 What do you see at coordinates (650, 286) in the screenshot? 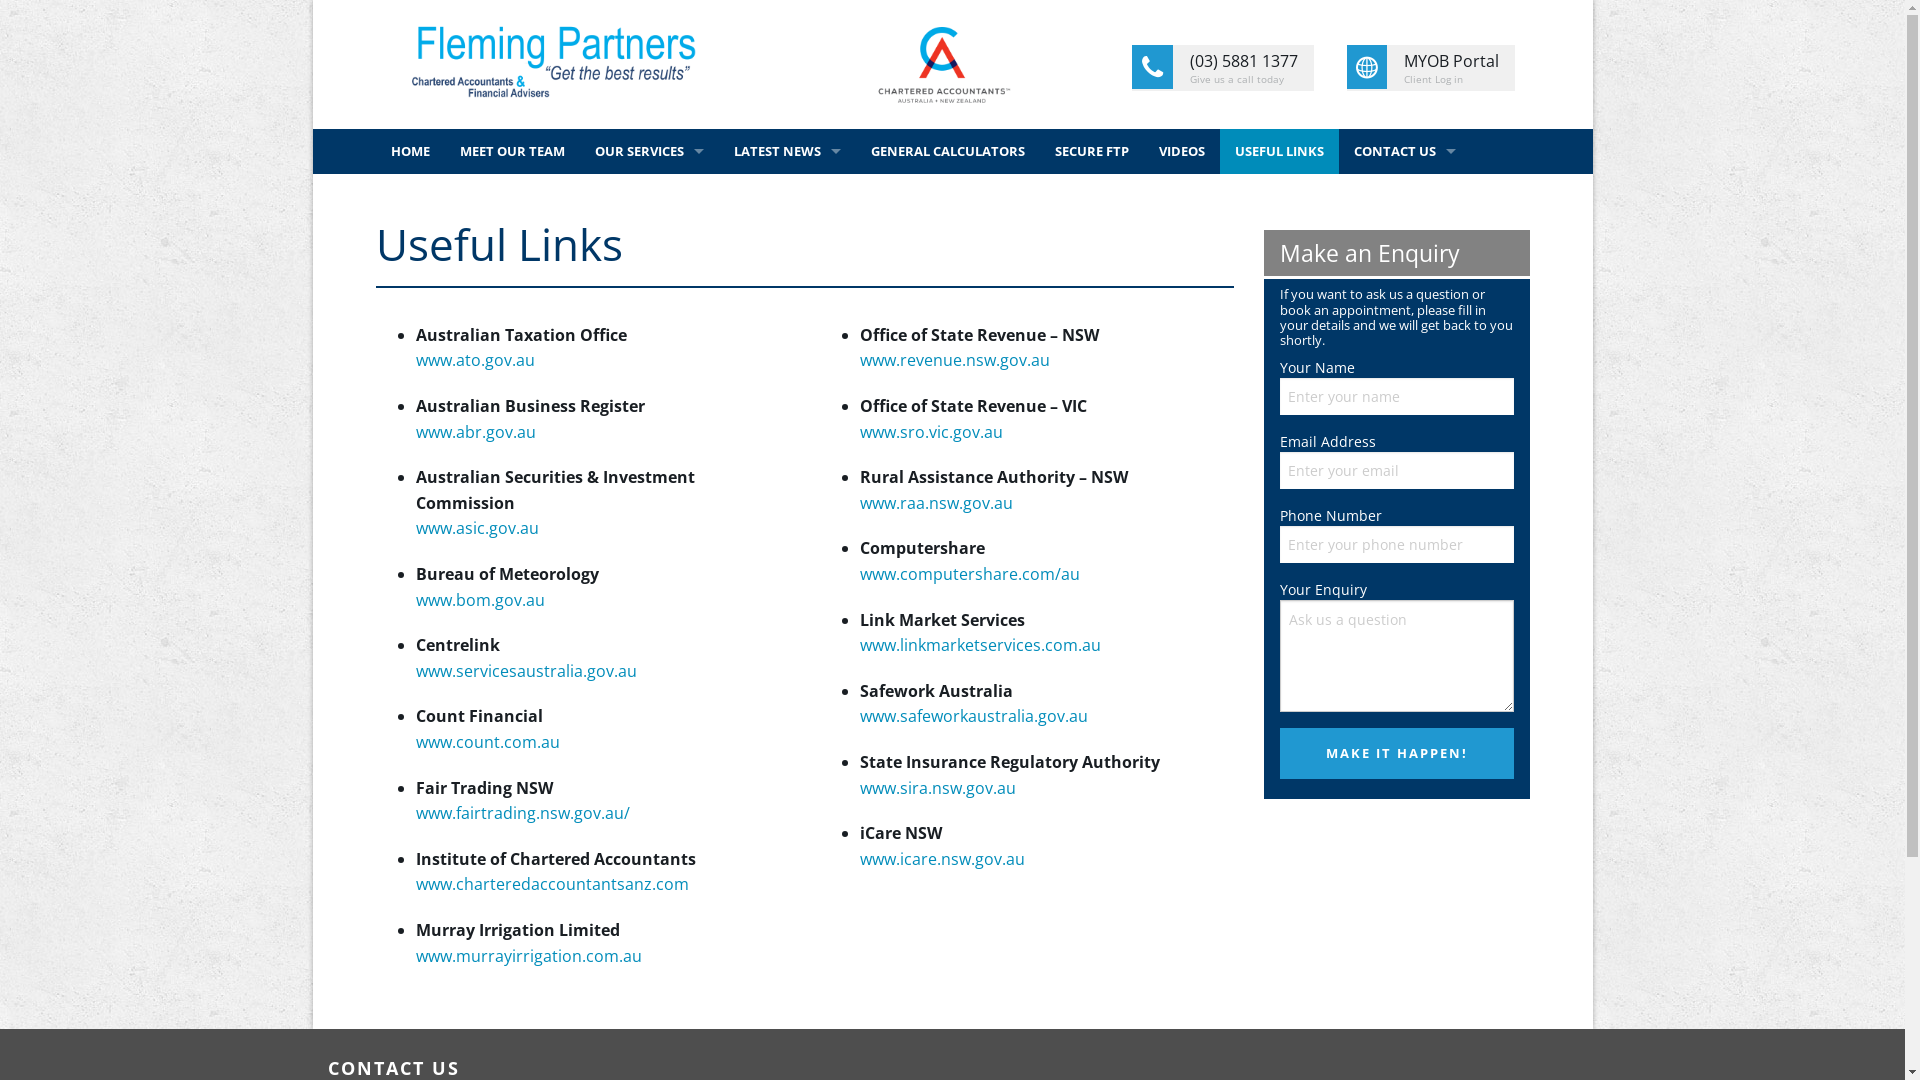
I see `TAXATION SERVICE & ADVICE` at bounding box center [650, 286].